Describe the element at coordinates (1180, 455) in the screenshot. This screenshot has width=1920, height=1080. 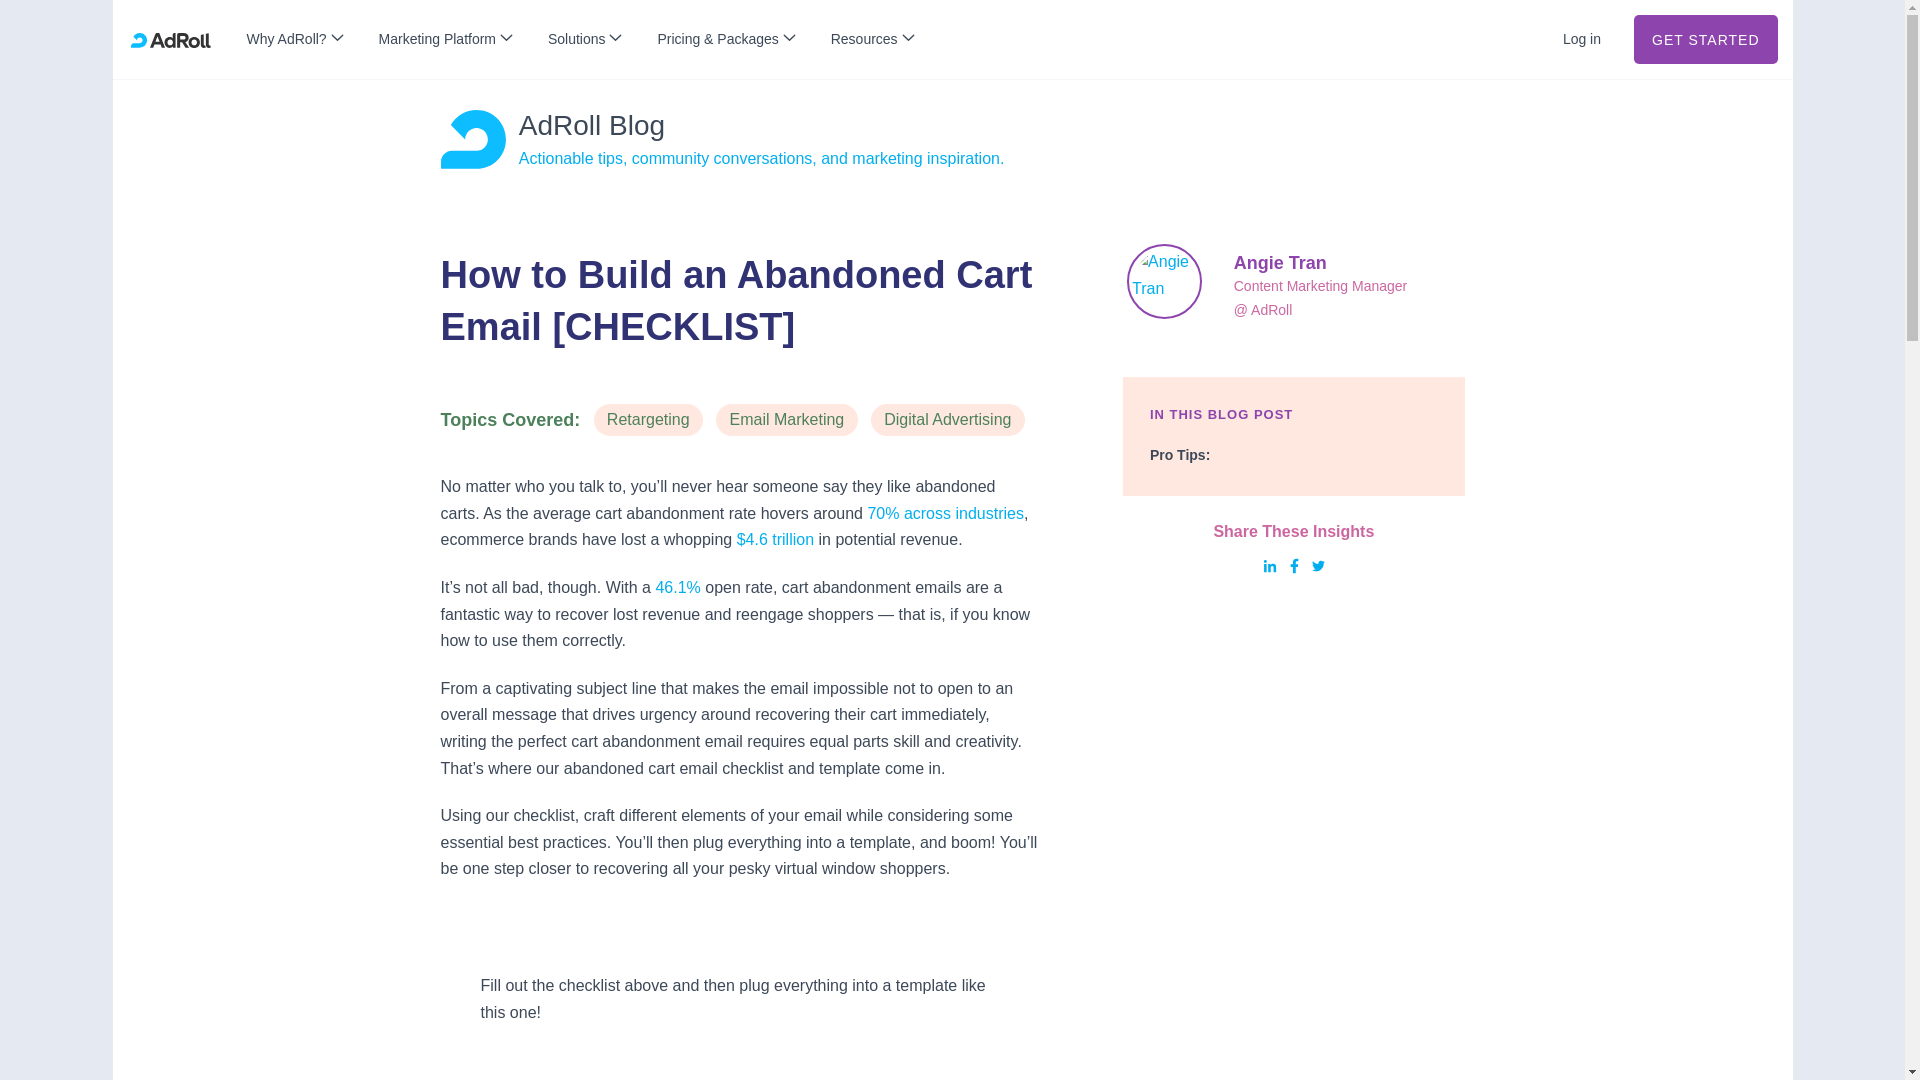
I see `Pro Tips:` at that location.